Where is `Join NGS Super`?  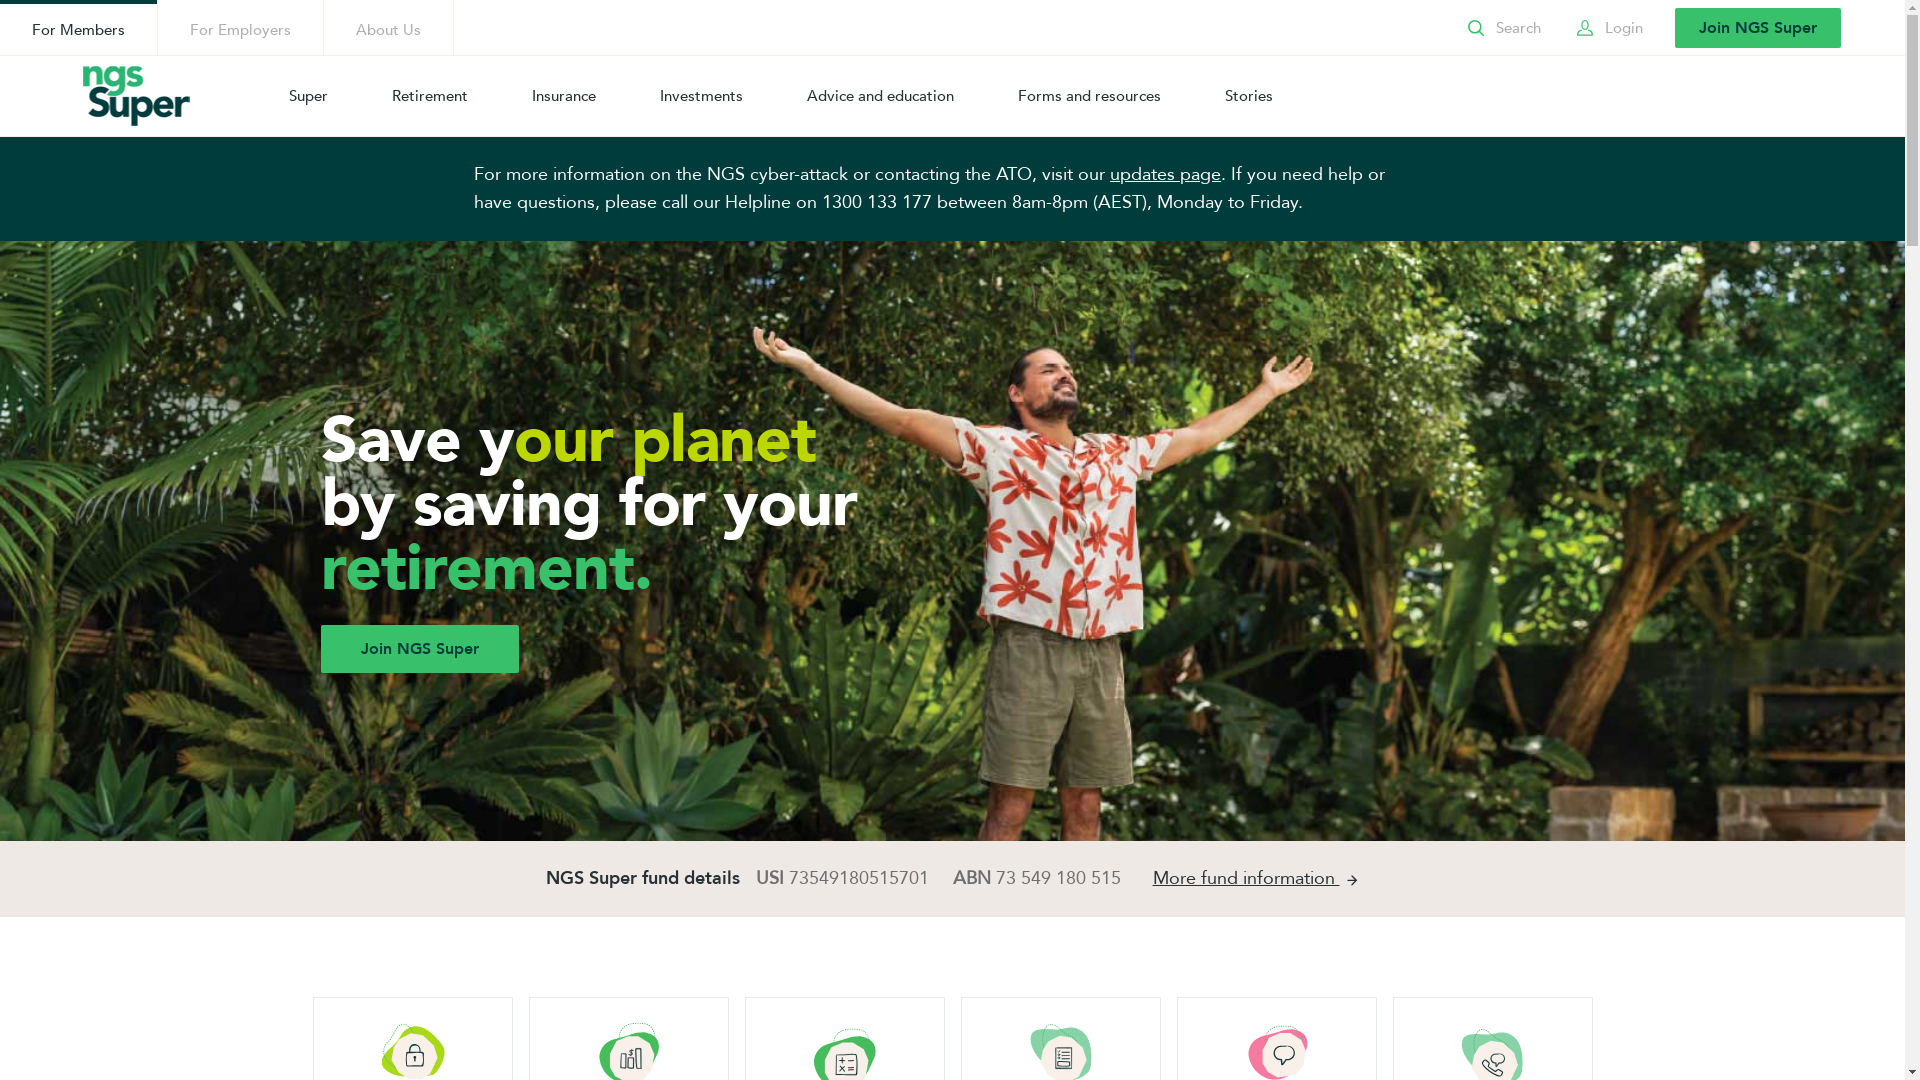 Join NGS Super is located at coordinates (419, 649).